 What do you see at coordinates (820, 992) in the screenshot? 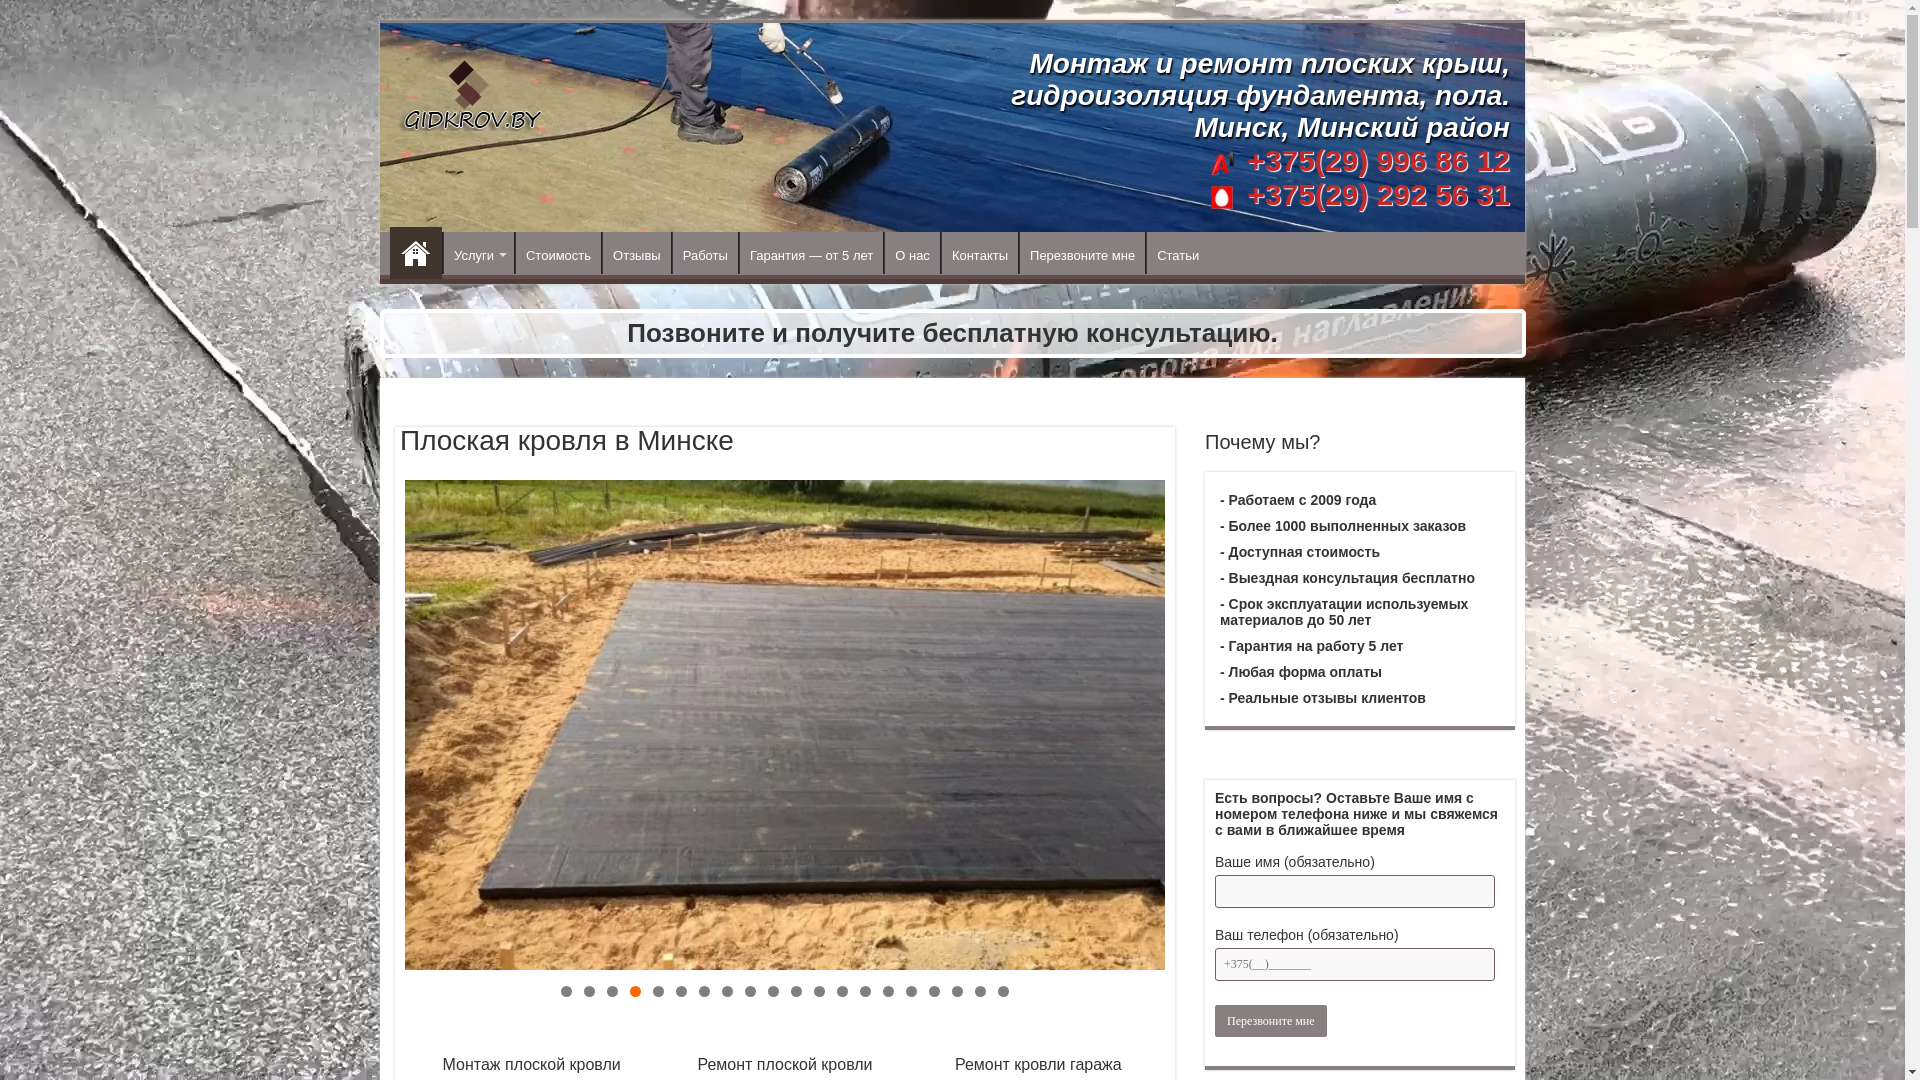
I see `12` at bounding box center [820, 992].